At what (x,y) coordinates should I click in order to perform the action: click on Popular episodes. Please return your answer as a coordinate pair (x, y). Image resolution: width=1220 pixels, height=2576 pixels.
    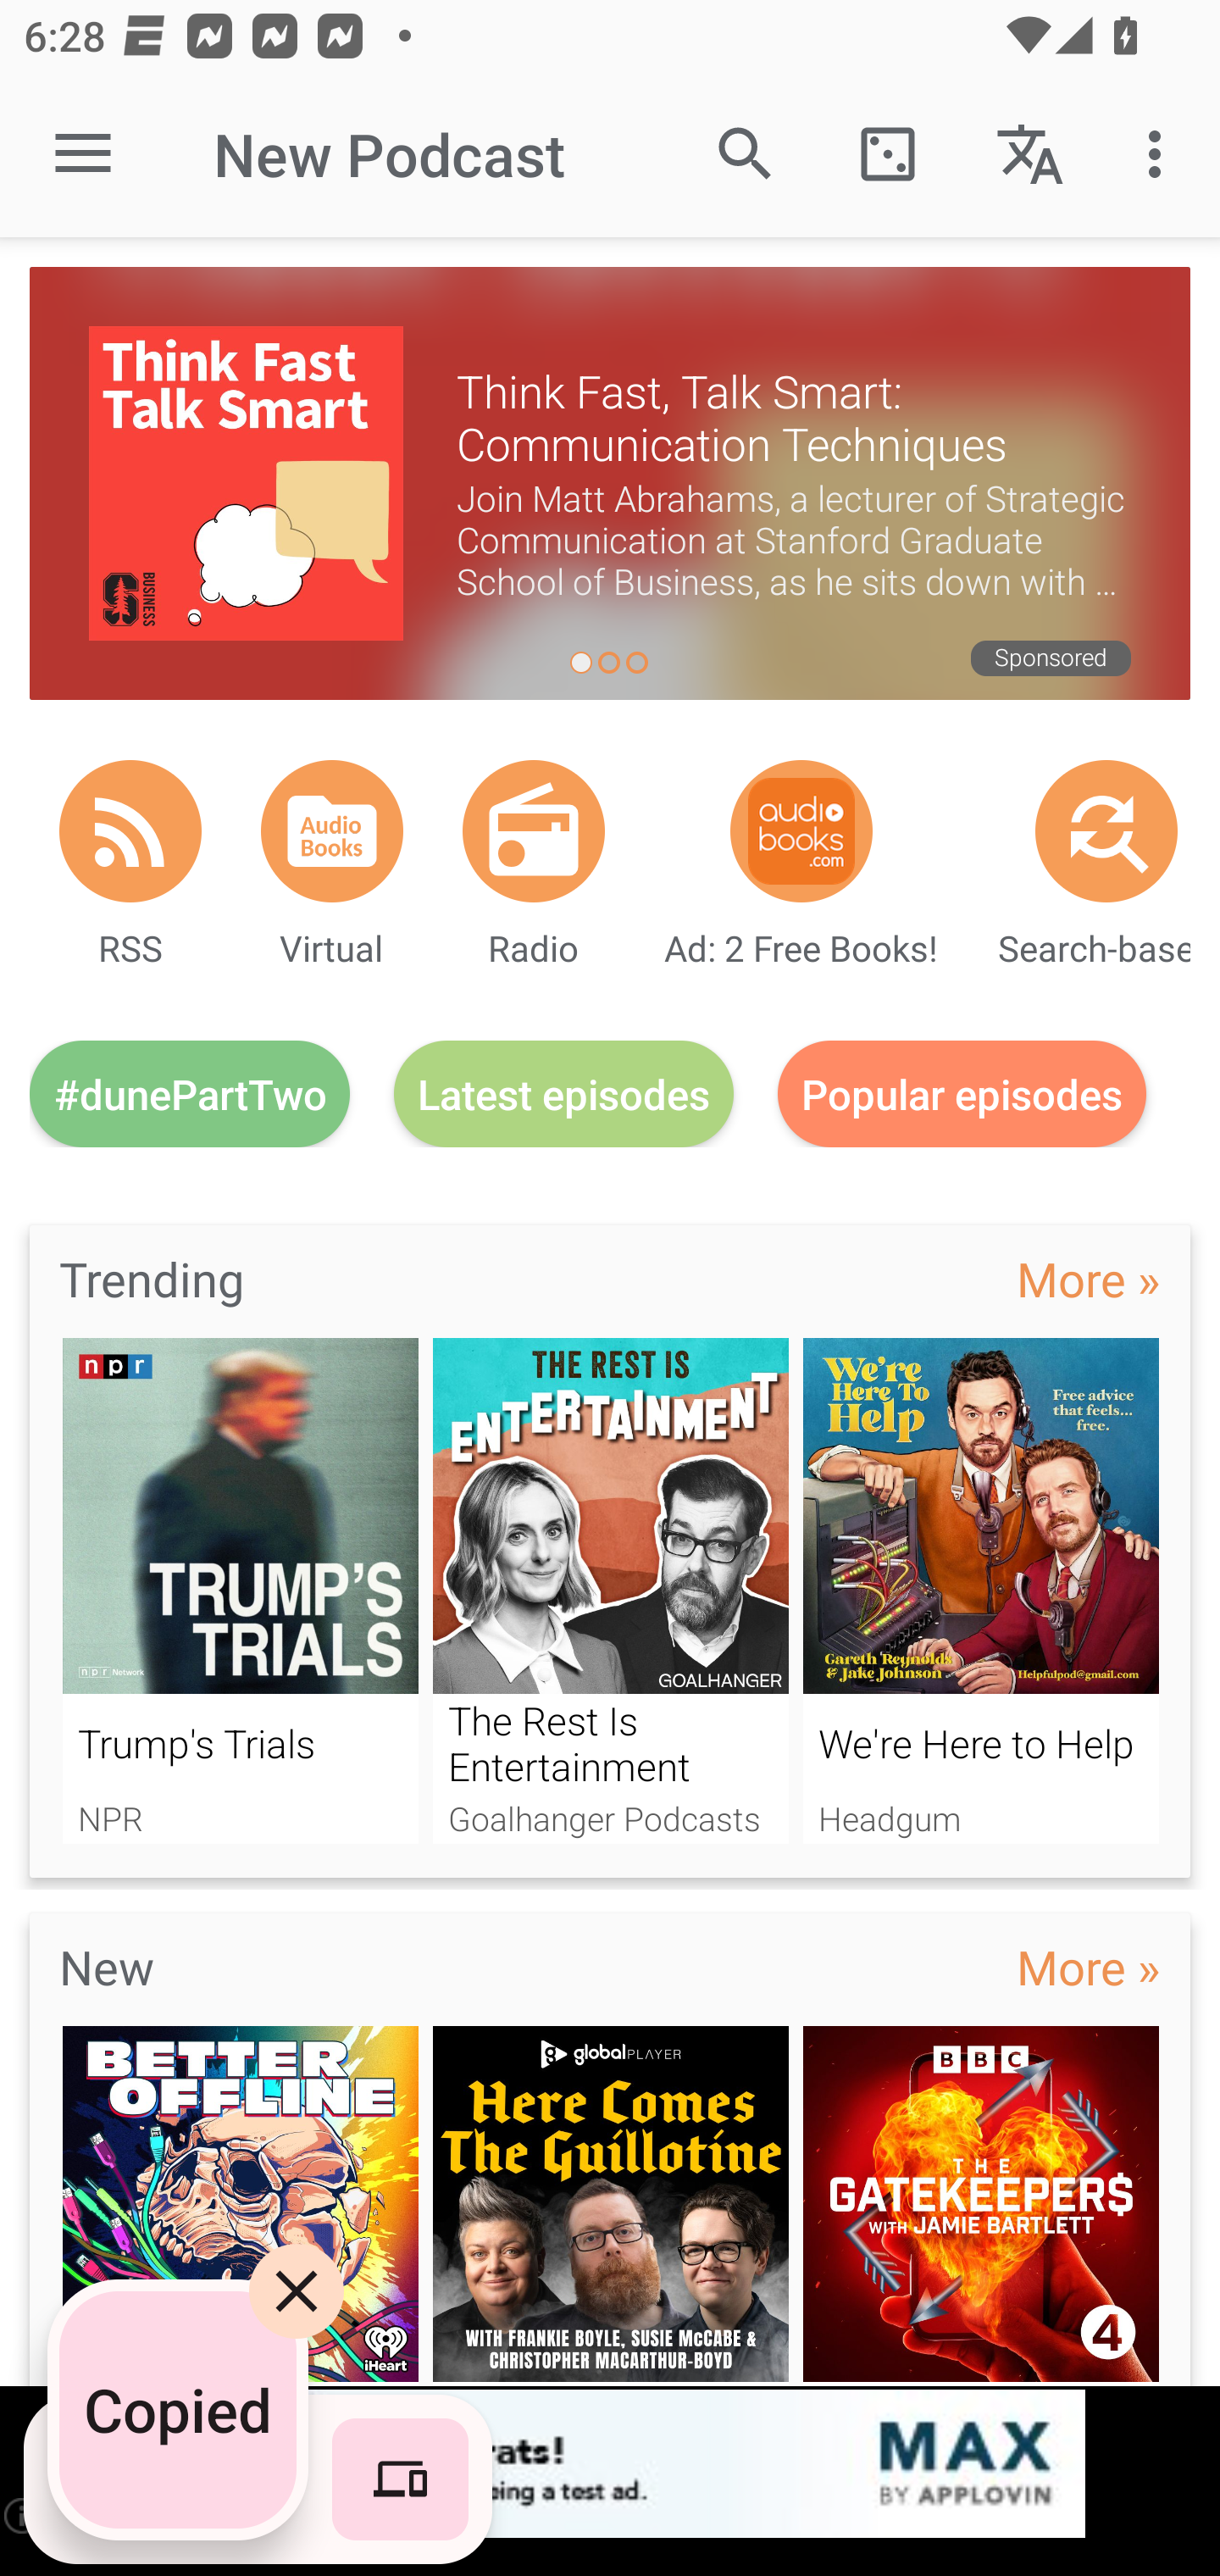
    Looking at the image, I should click on (962, 1093).